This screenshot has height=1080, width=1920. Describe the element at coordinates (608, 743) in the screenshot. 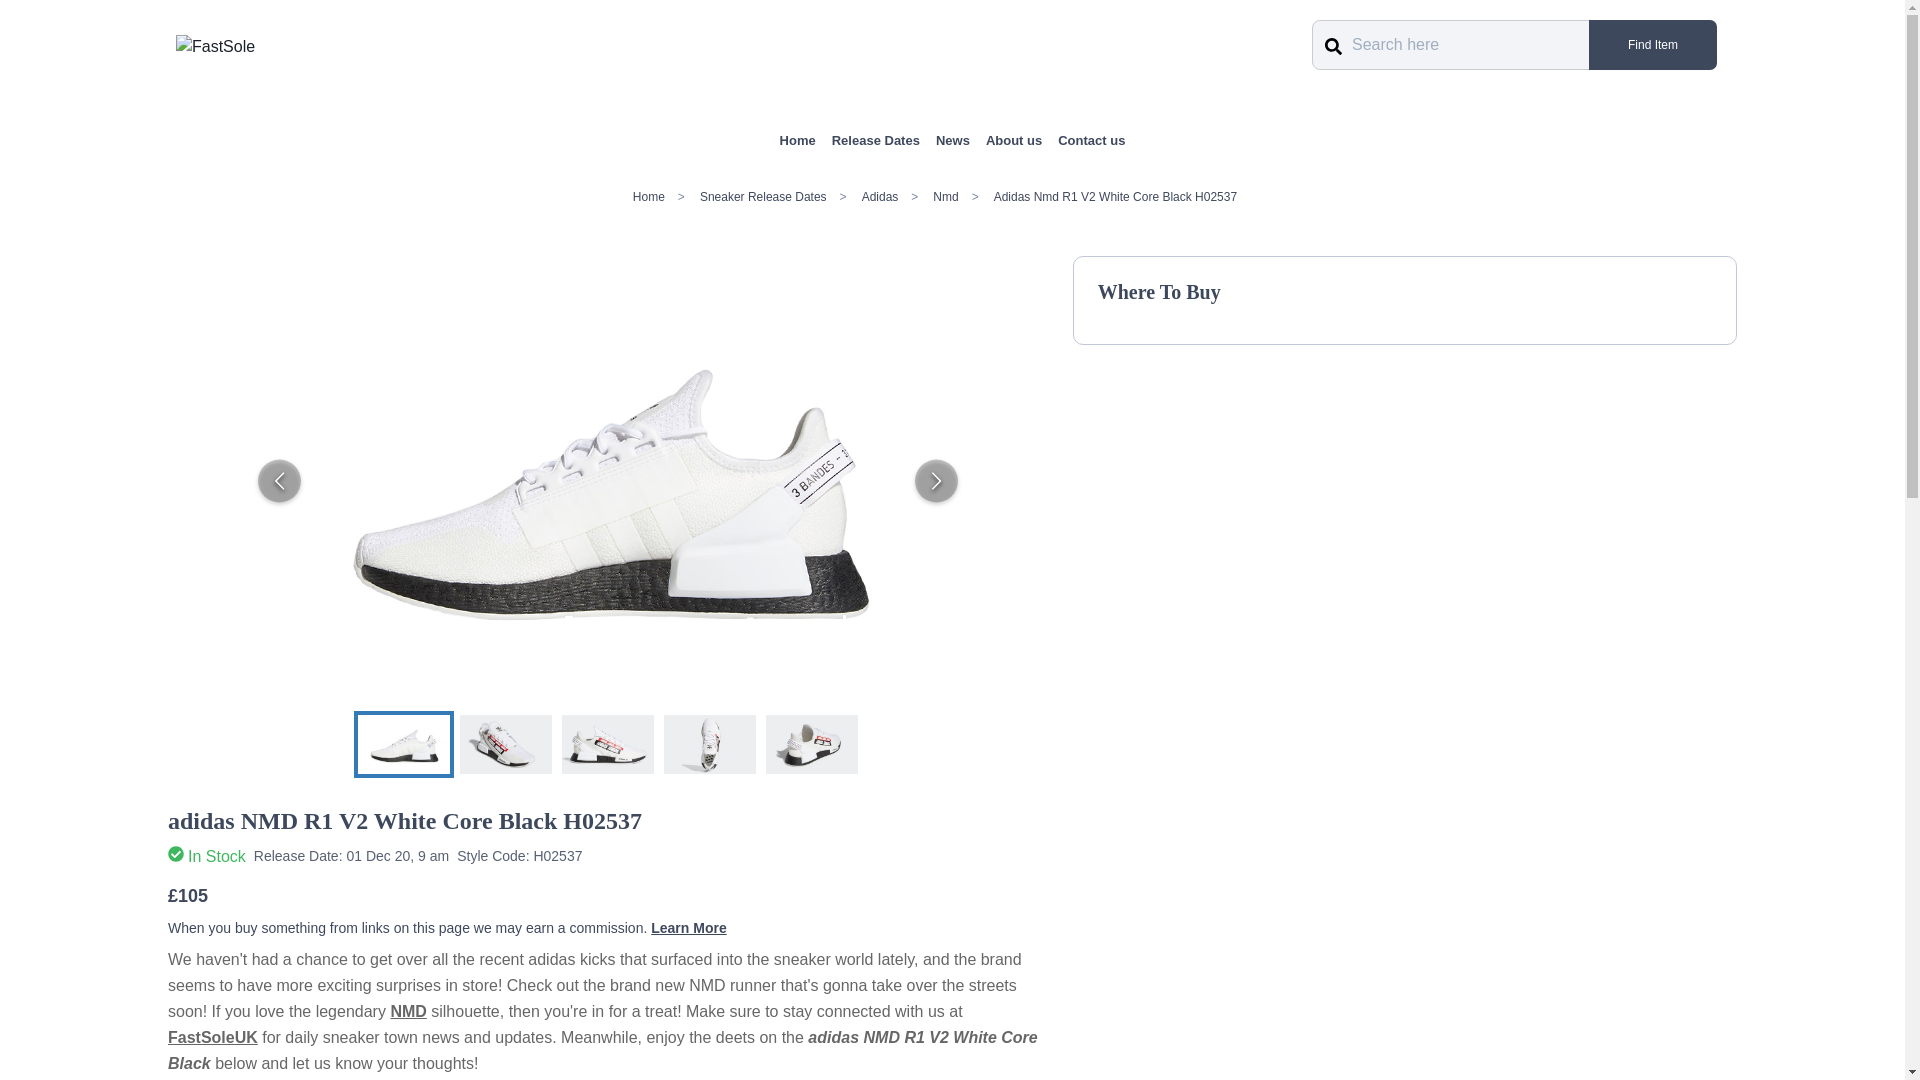

I see `adidas NMD R1 V2 White Core Black H02537 03` at that location.